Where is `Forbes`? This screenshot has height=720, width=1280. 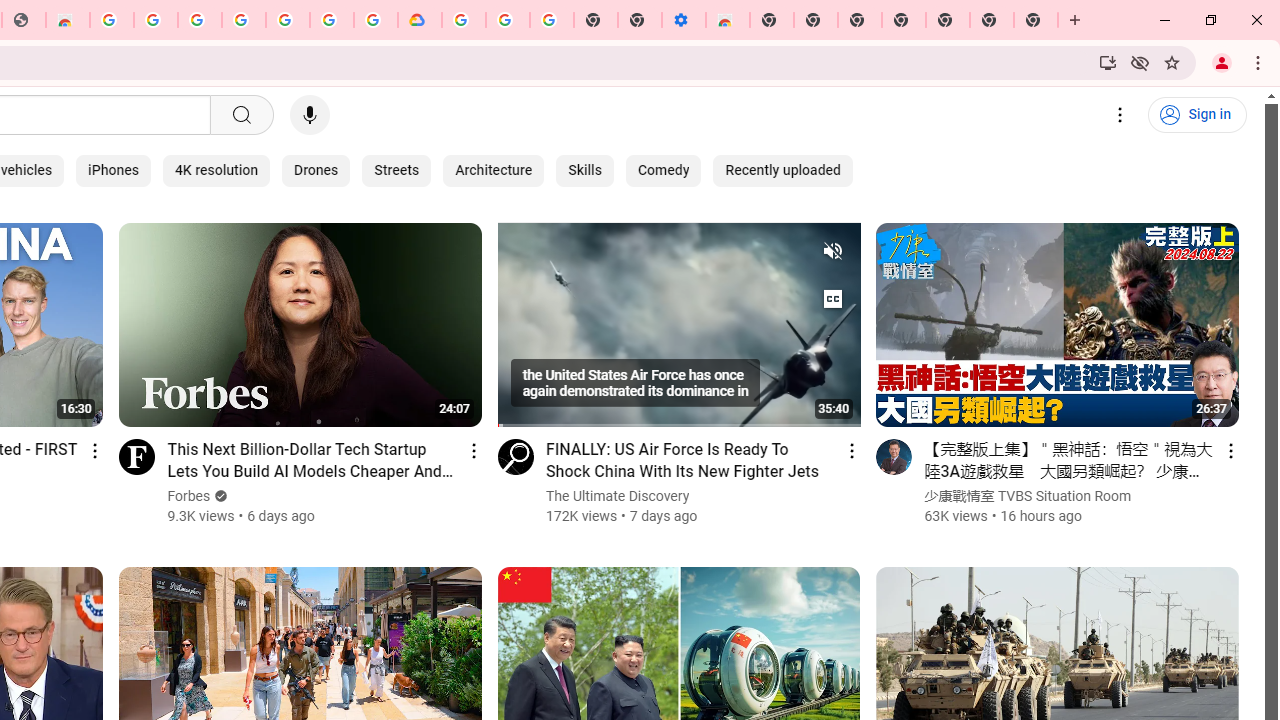
Forbes is located at coordinates (189, 496).